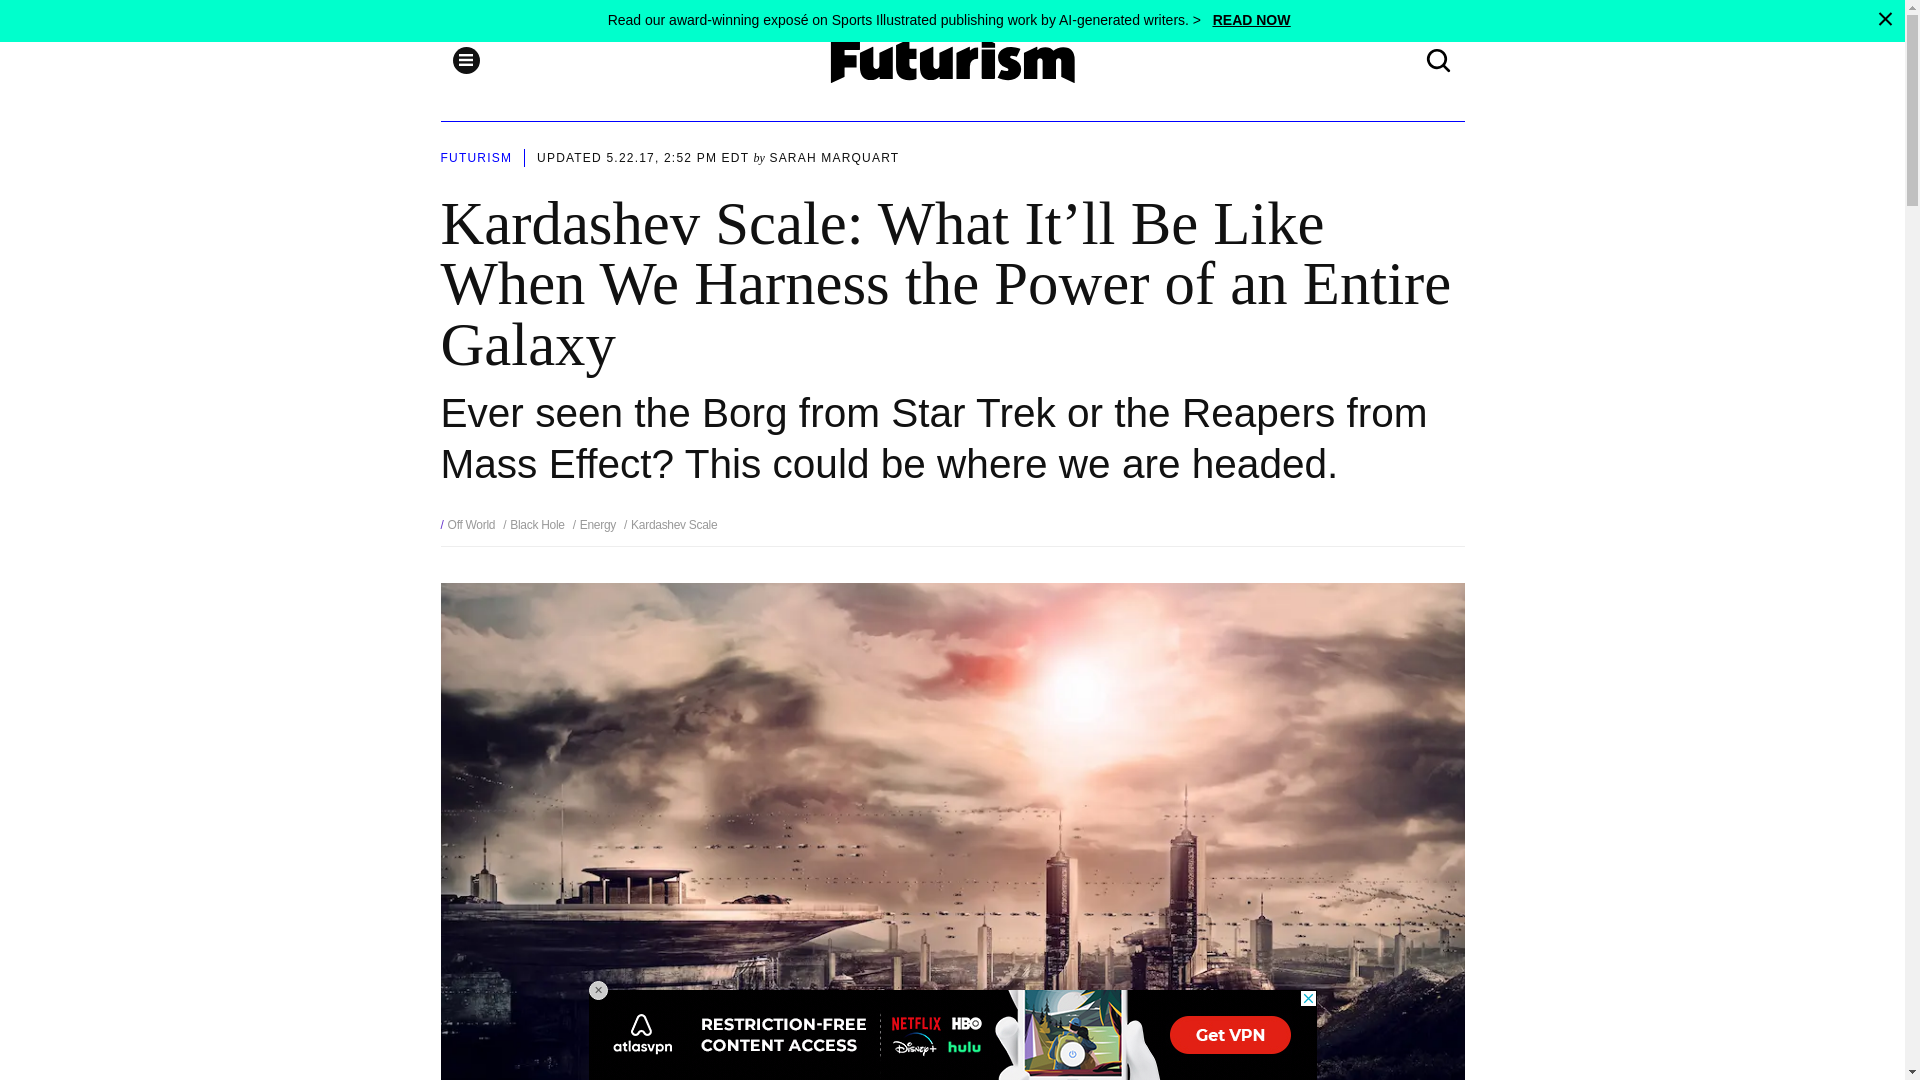 This screenshot has height=1080, width=1920. I want to click on SARAH MARQUART, so click(834, 158).